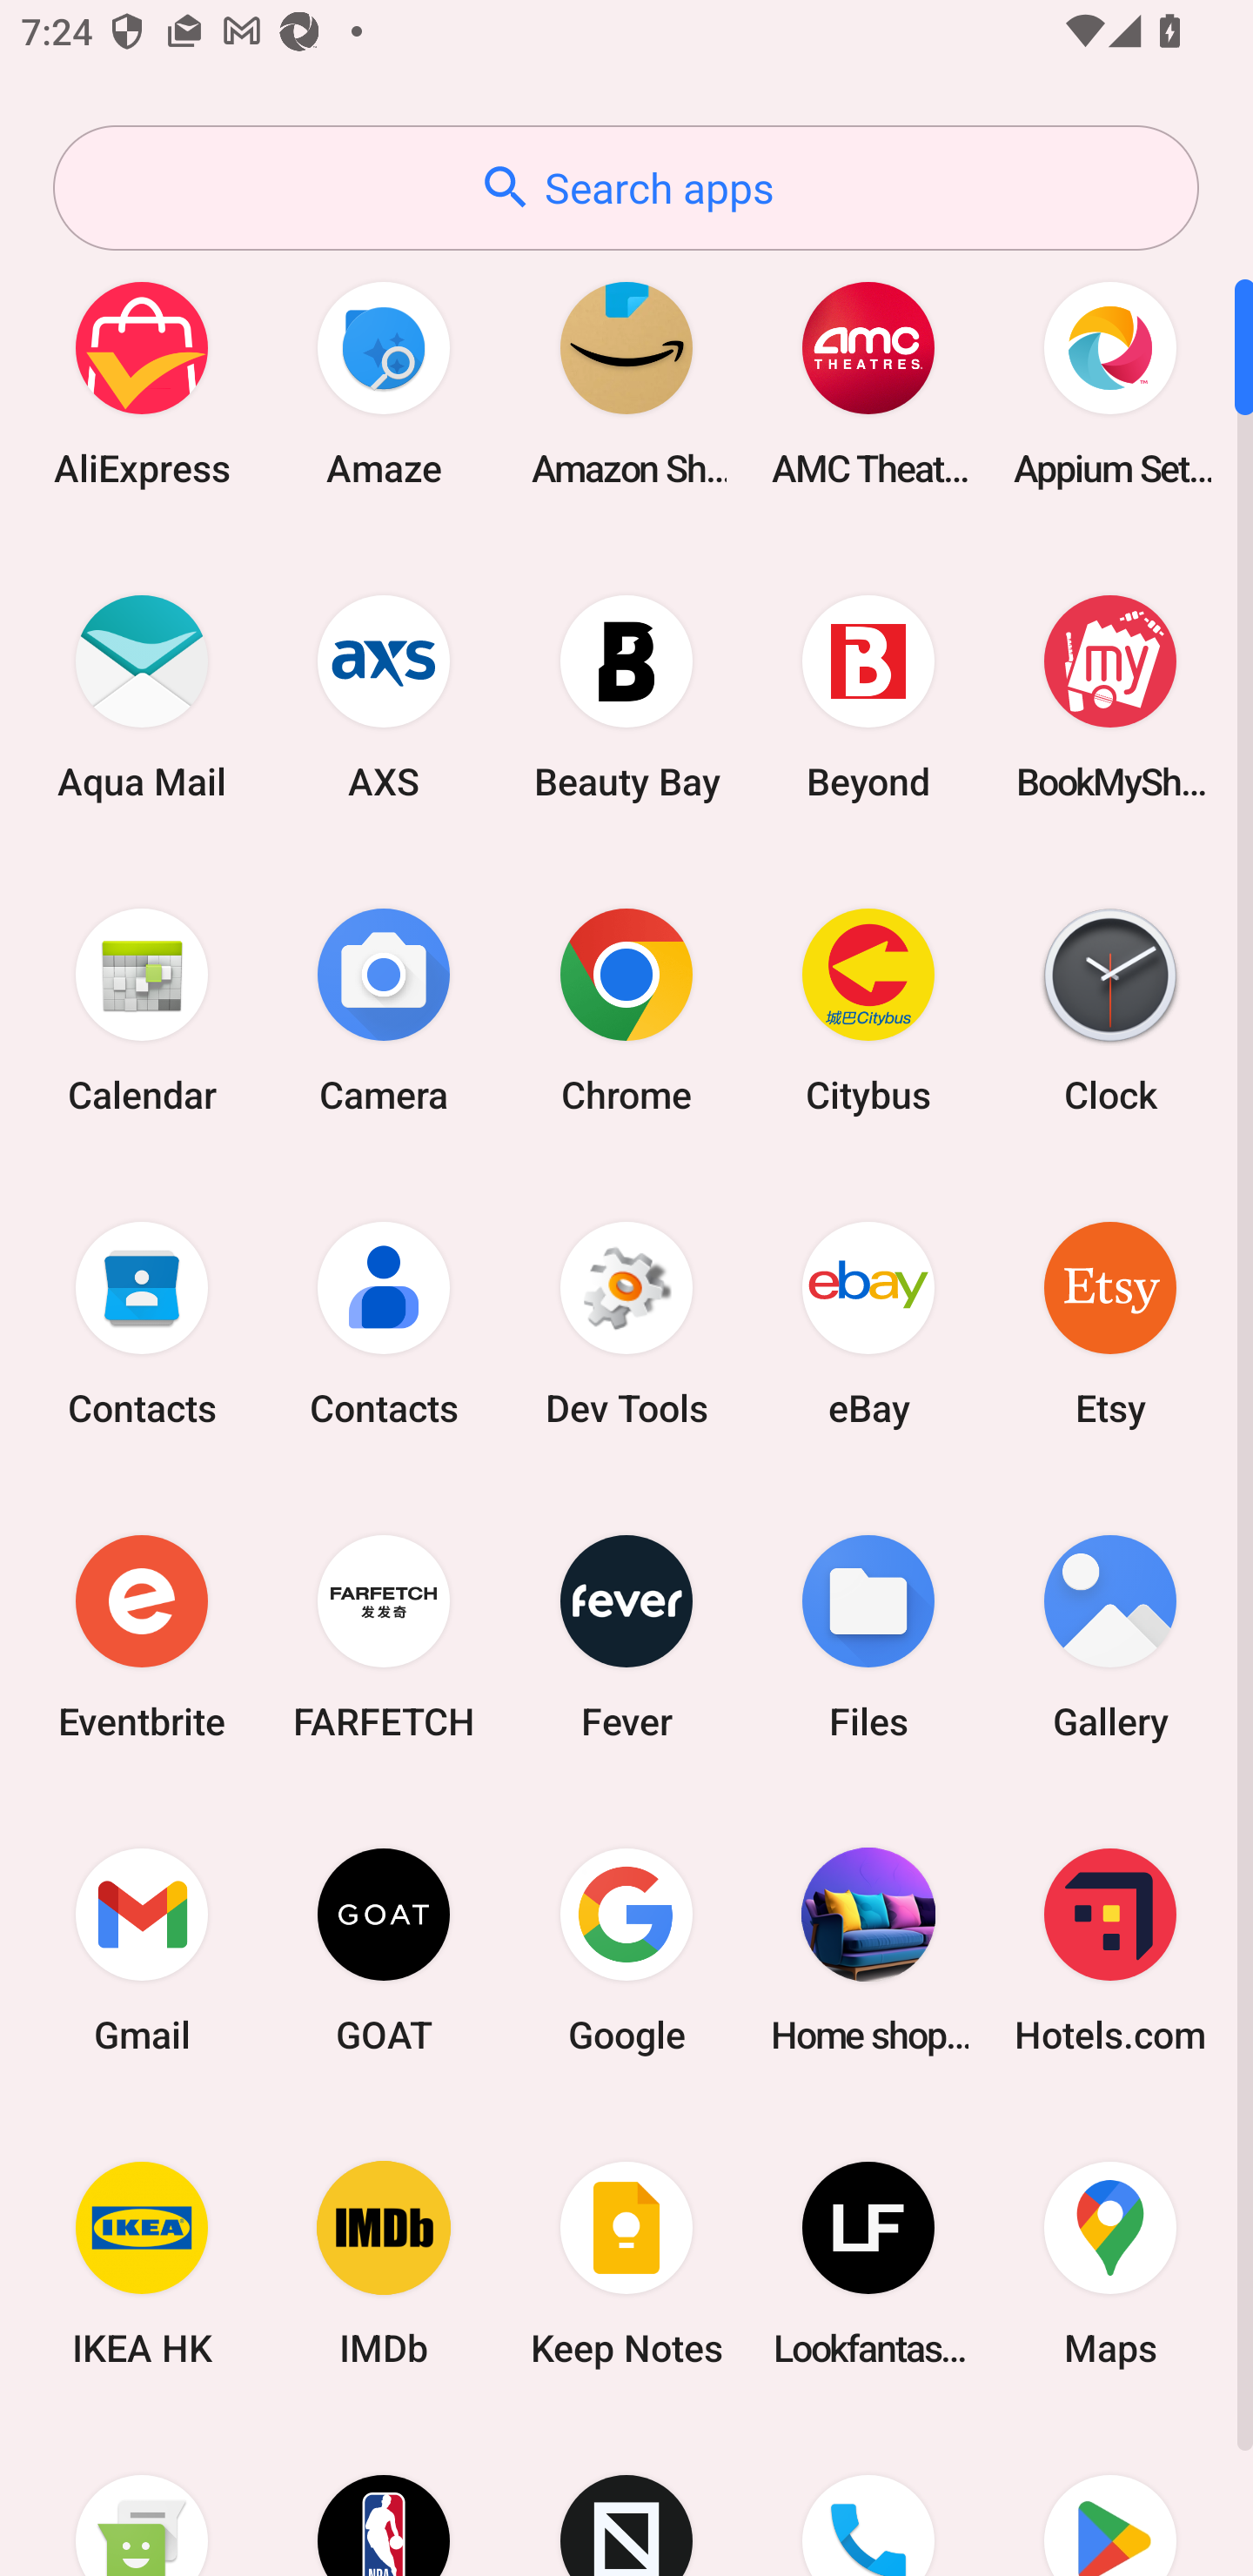 The height and width of the screenshot is (2576, 1253). What do you see at coordinates (626, 1010) in the screenshot?
I see `Chrome` at bounding box center [626, 1010].